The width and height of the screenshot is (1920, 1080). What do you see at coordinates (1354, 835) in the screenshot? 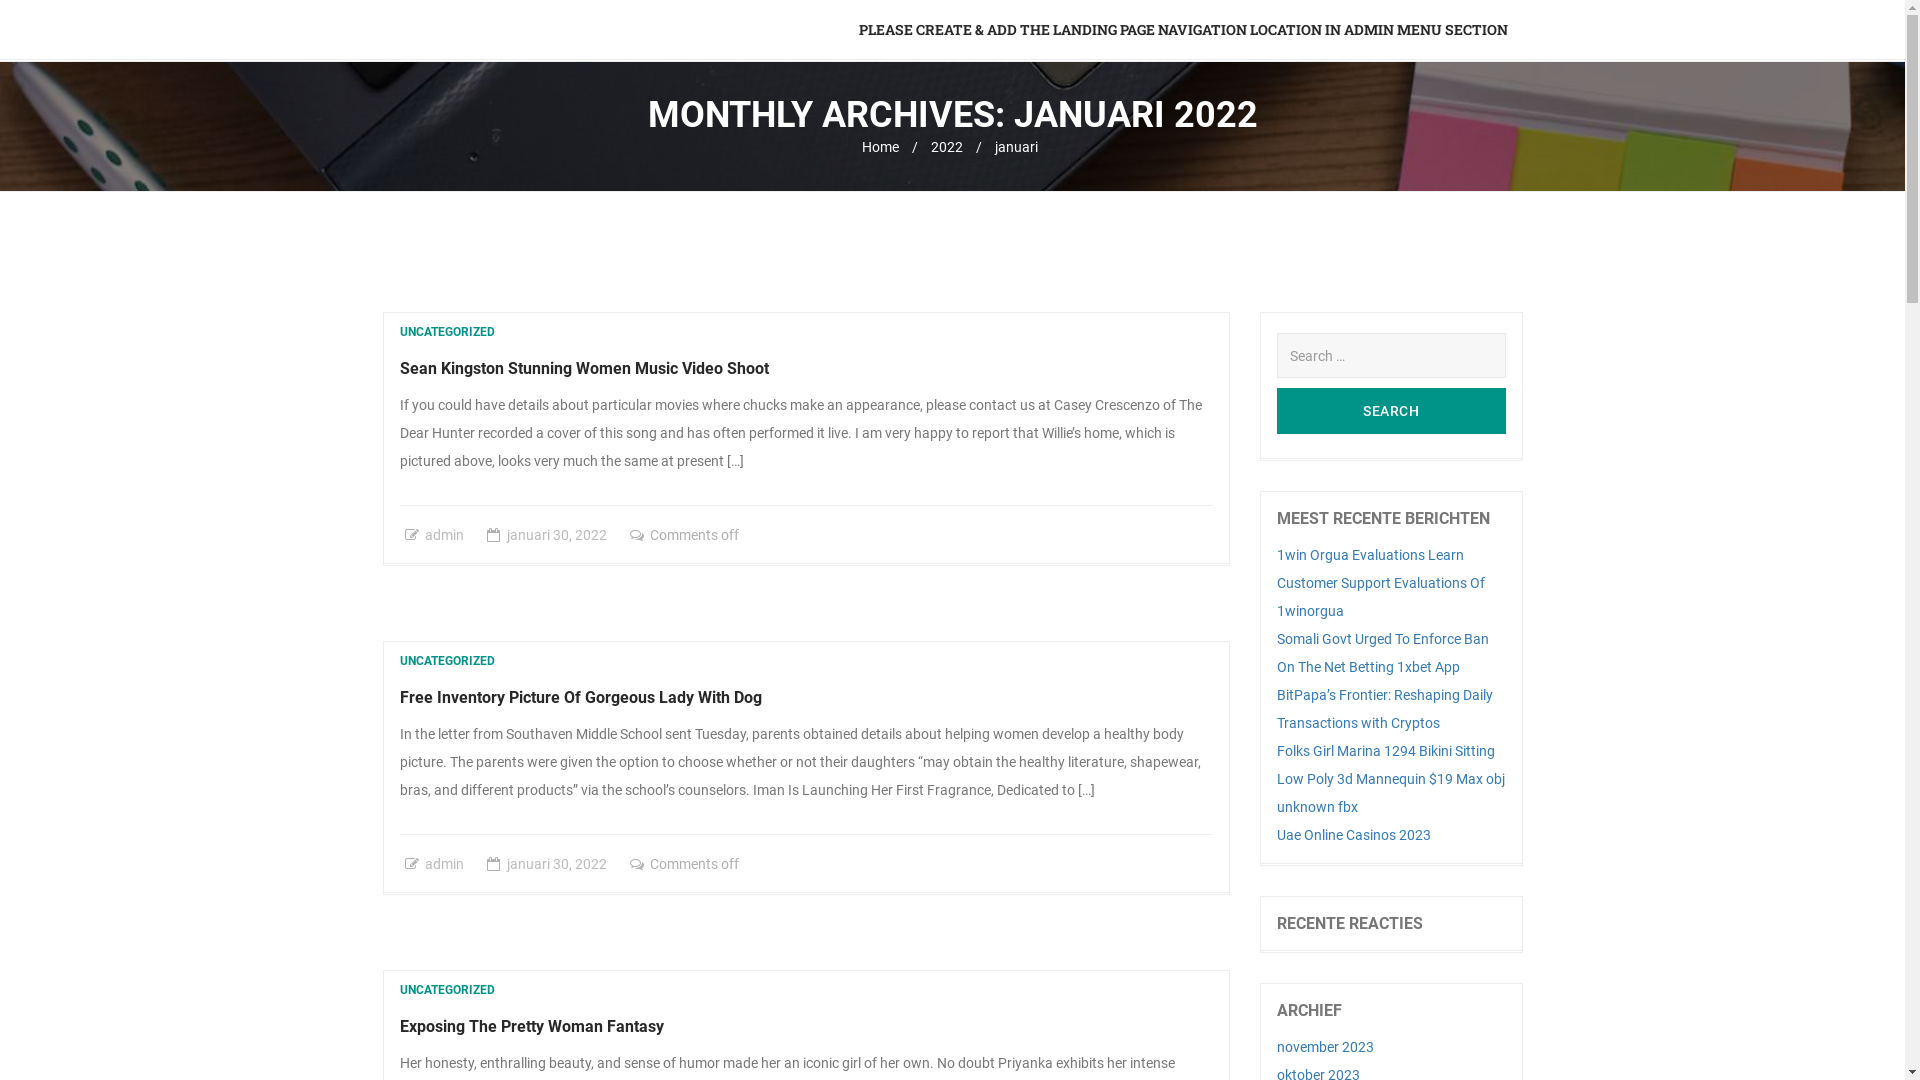
I see `Uae Online Casinos 2023` at bounding box center [1354, 835].